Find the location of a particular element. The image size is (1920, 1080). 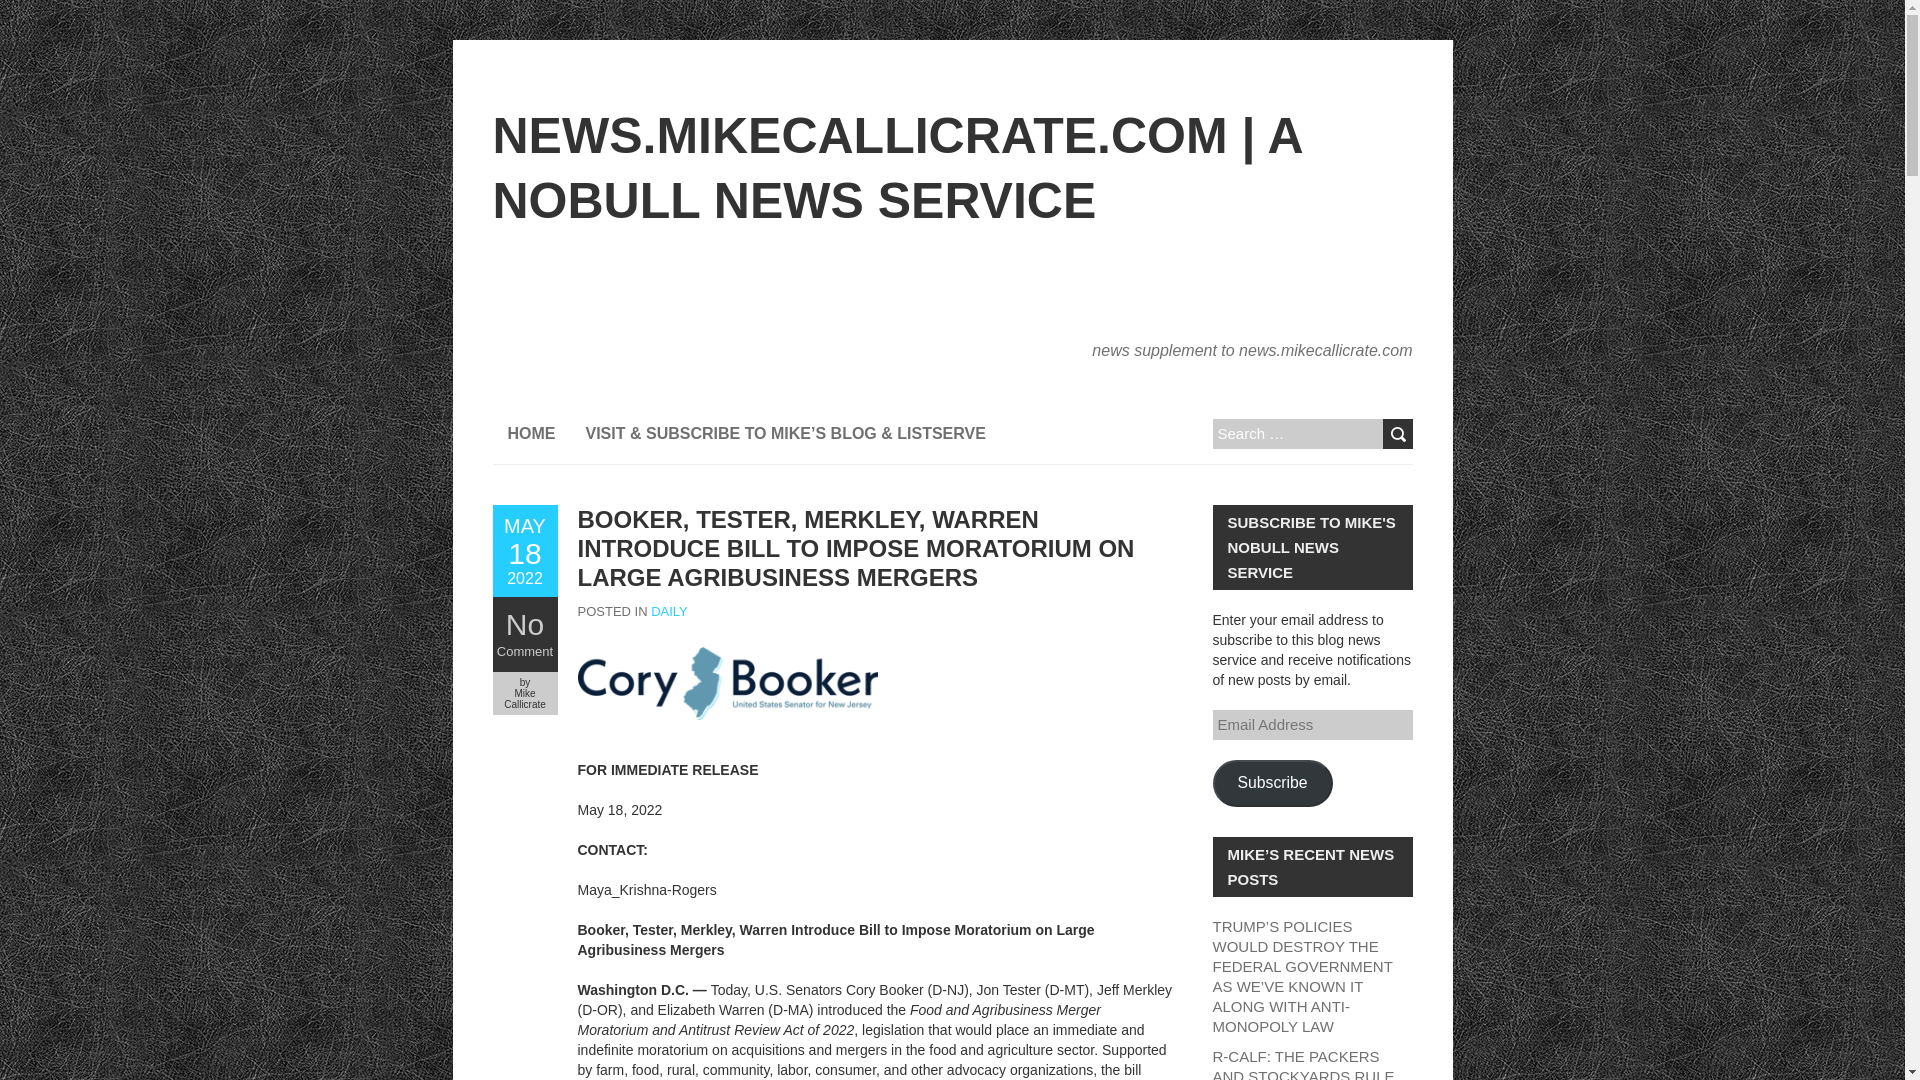

Subscribe is located at coordinates (1272, 783).